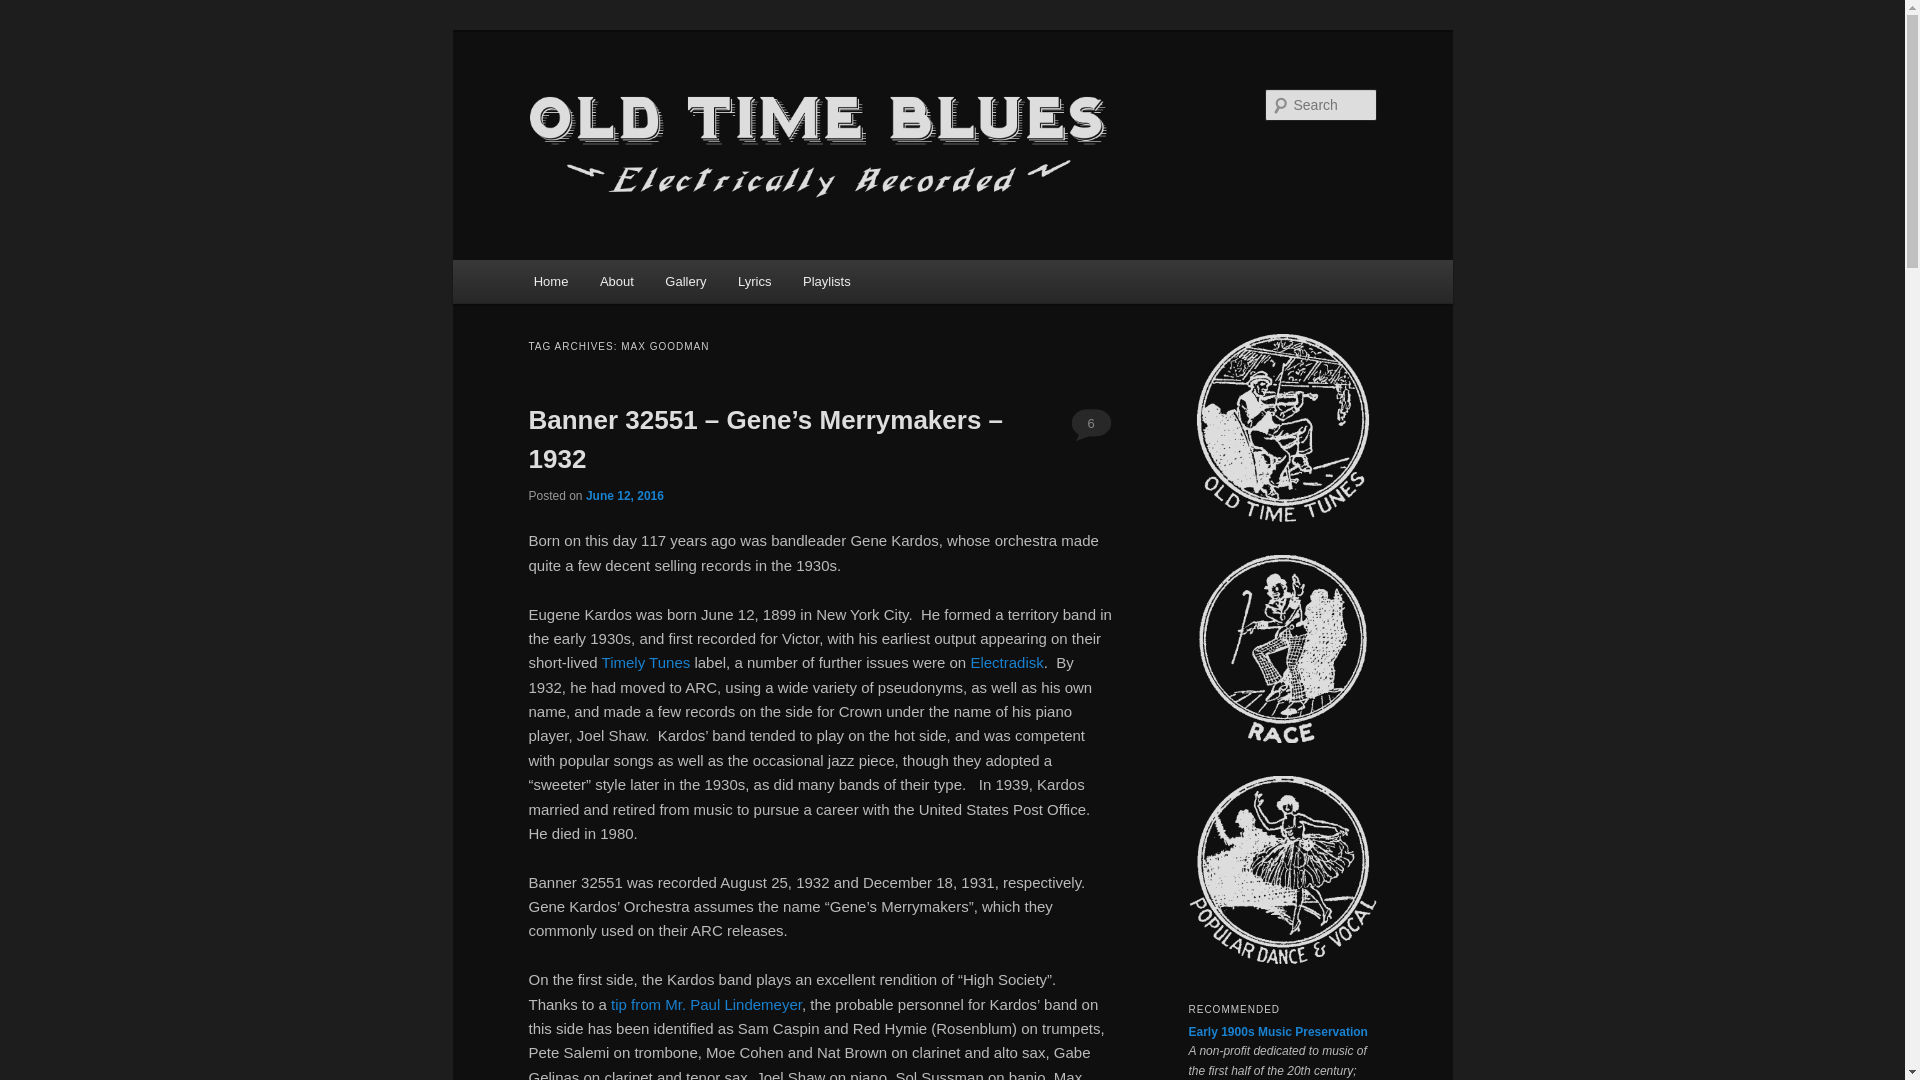 The height and width of the screenshot is (1080, 1920). I want to click on Gallery, so click(686, 282).